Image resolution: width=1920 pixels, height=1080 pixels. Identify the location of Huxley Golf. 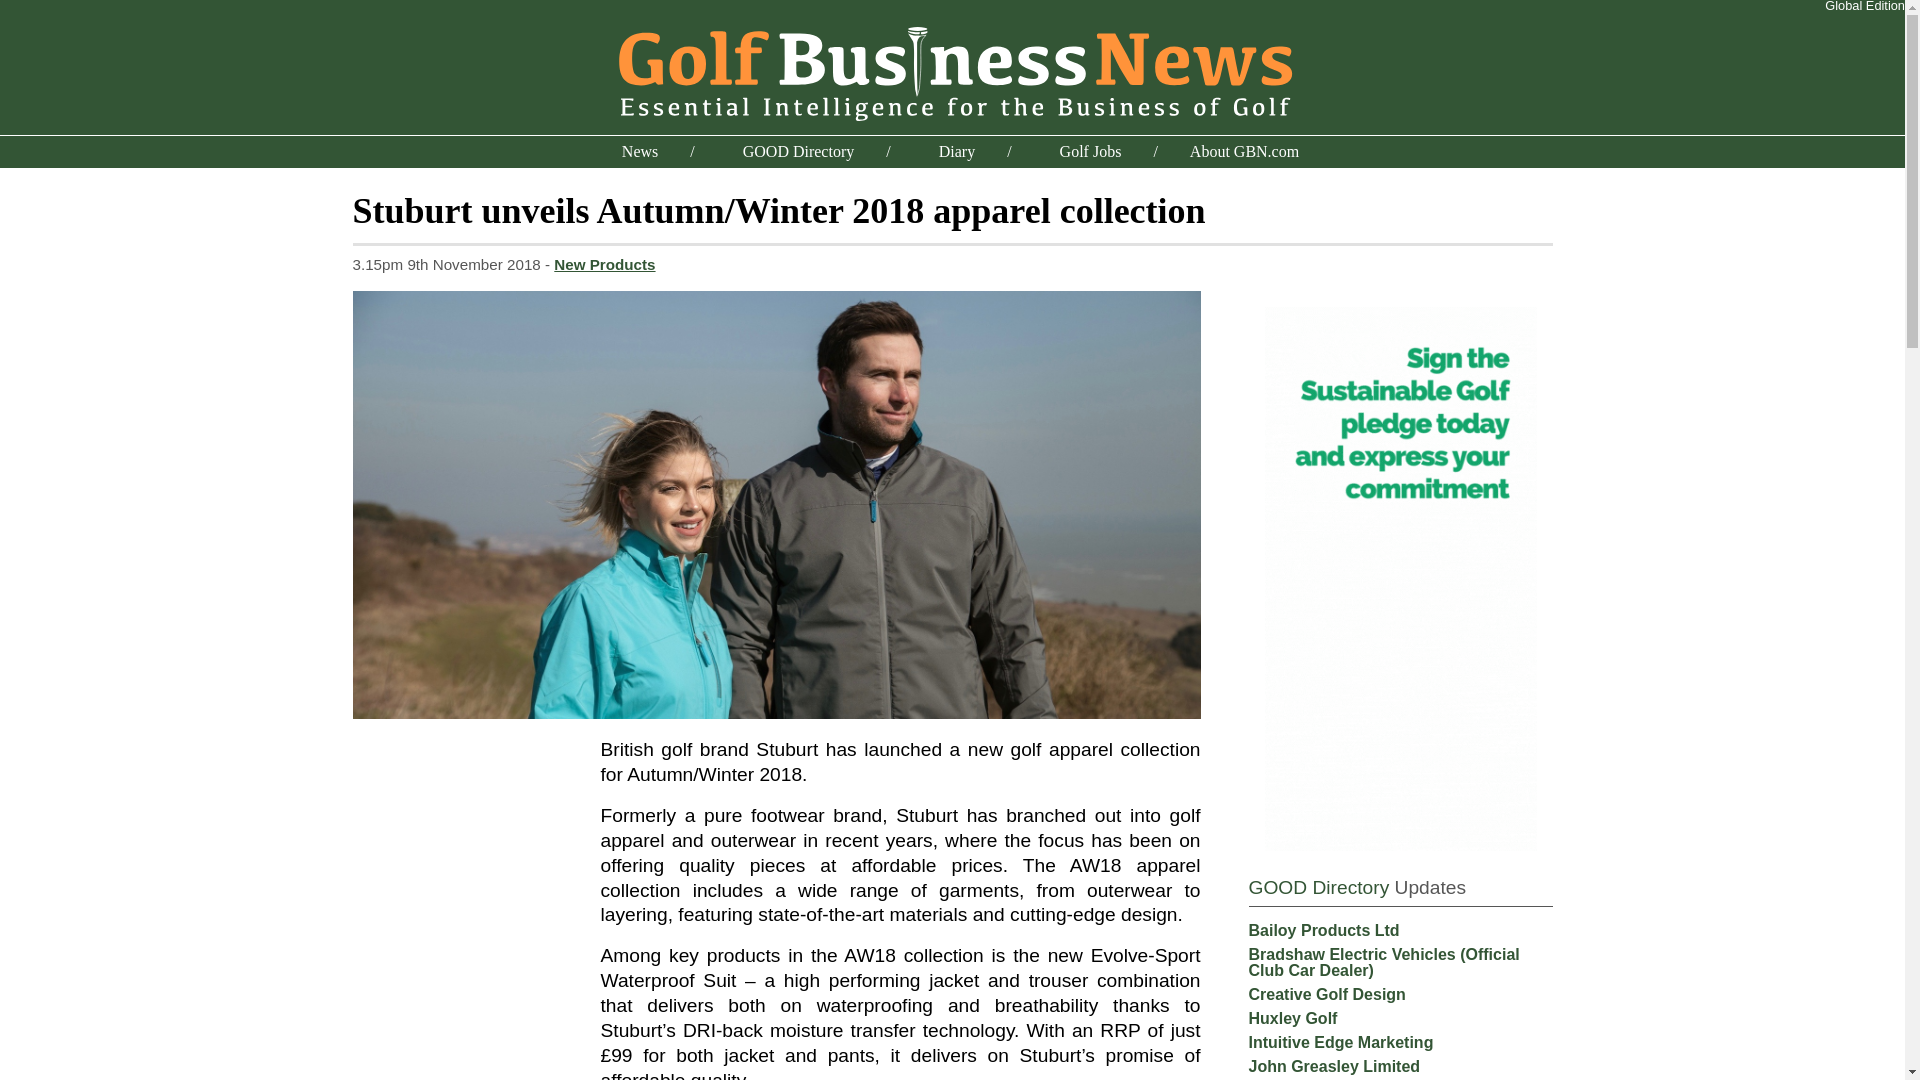
(1292, 1018).